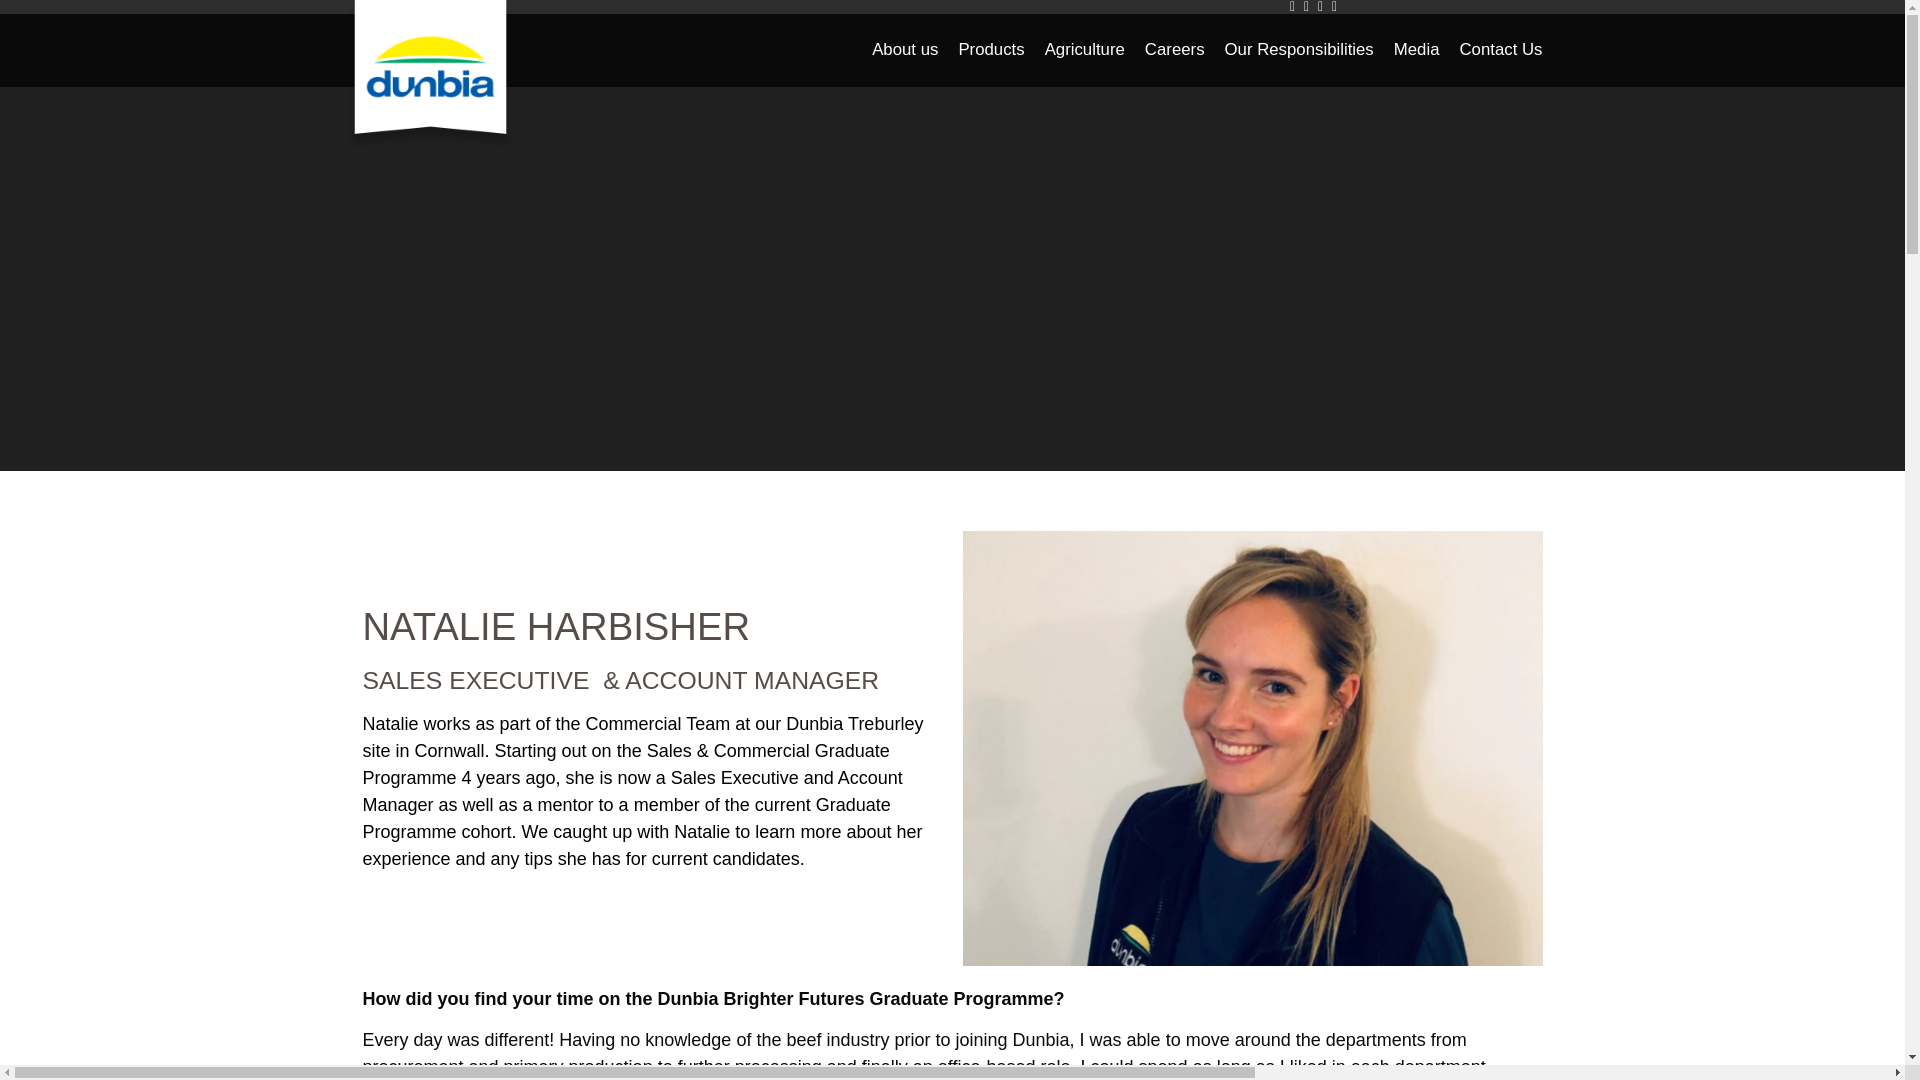  Describe the element at coordinates (1306, 7) in the screenshot. I see `Twitter` at that location.